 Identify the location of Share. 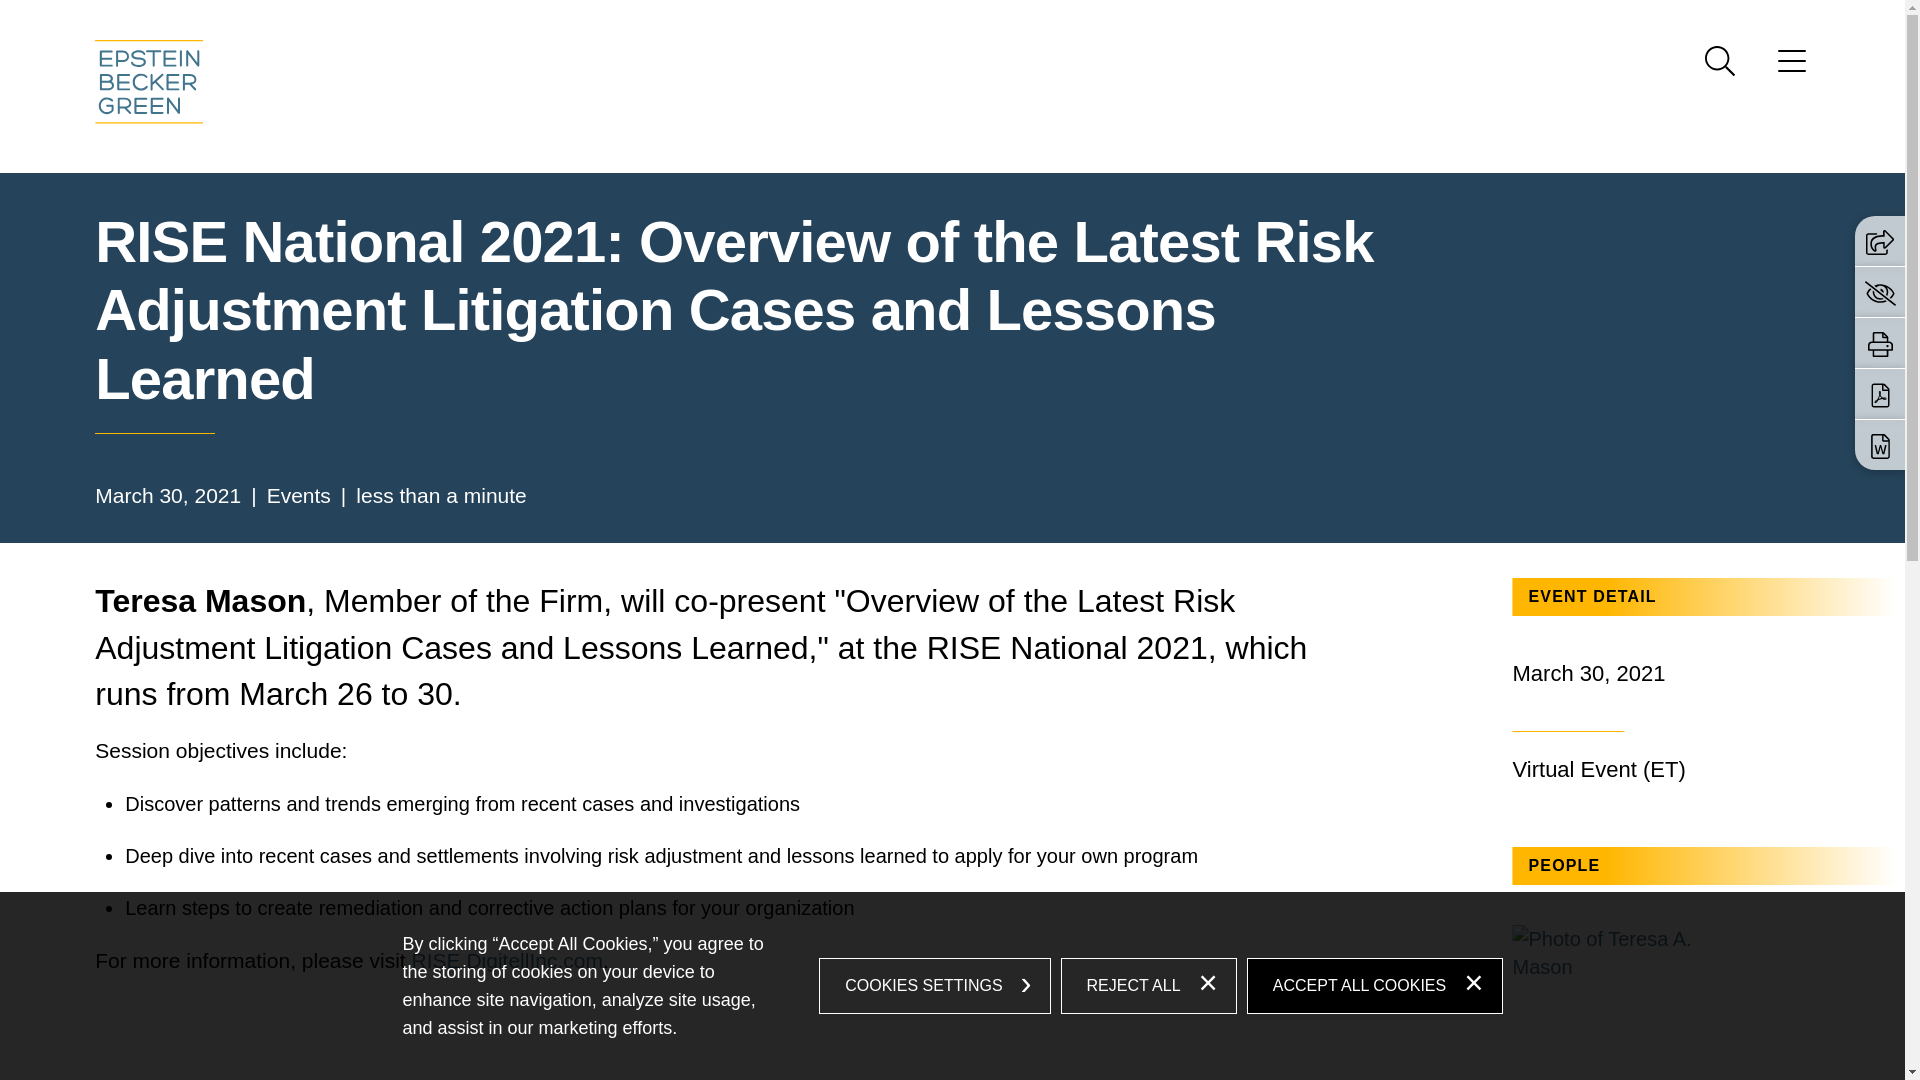
(1880, 242).